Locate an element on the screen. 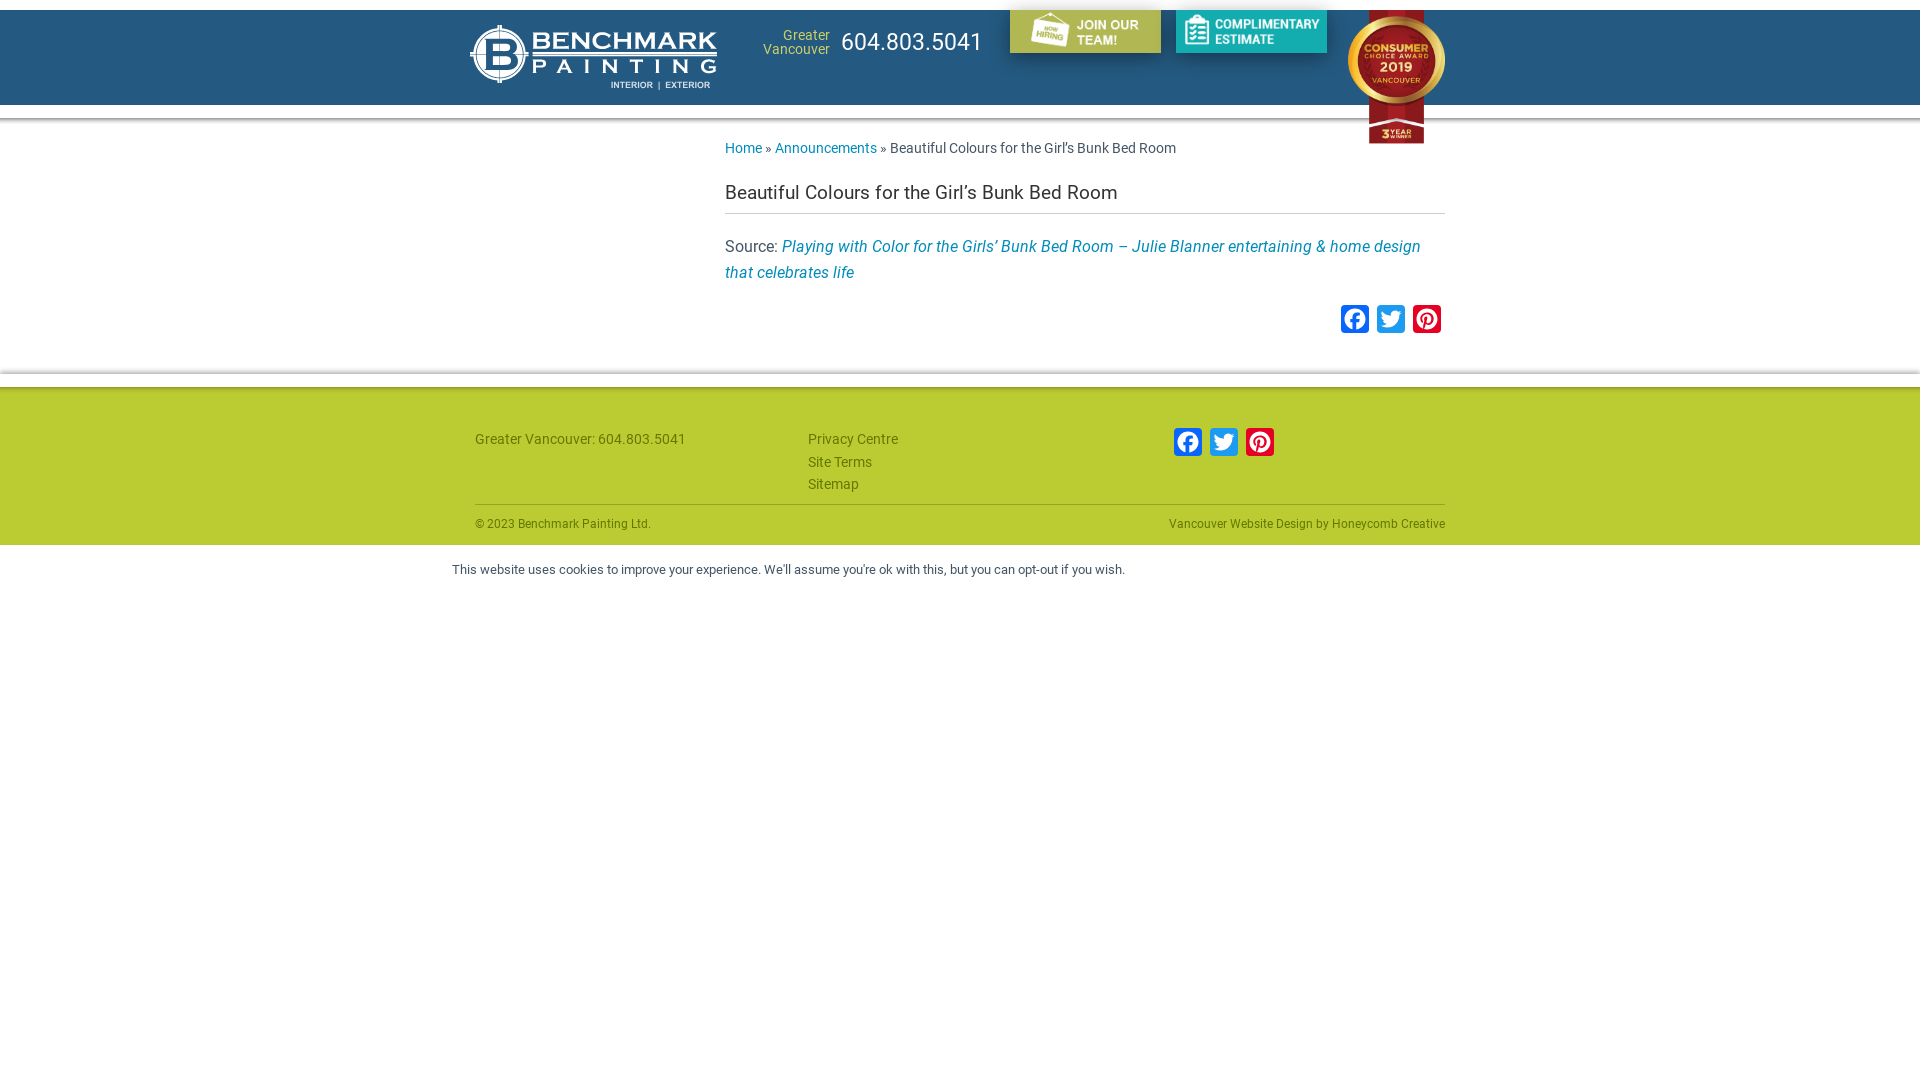 The width and height of the screenshot is (1920, 1080). Site Terms is located at coordinates (840, 462).